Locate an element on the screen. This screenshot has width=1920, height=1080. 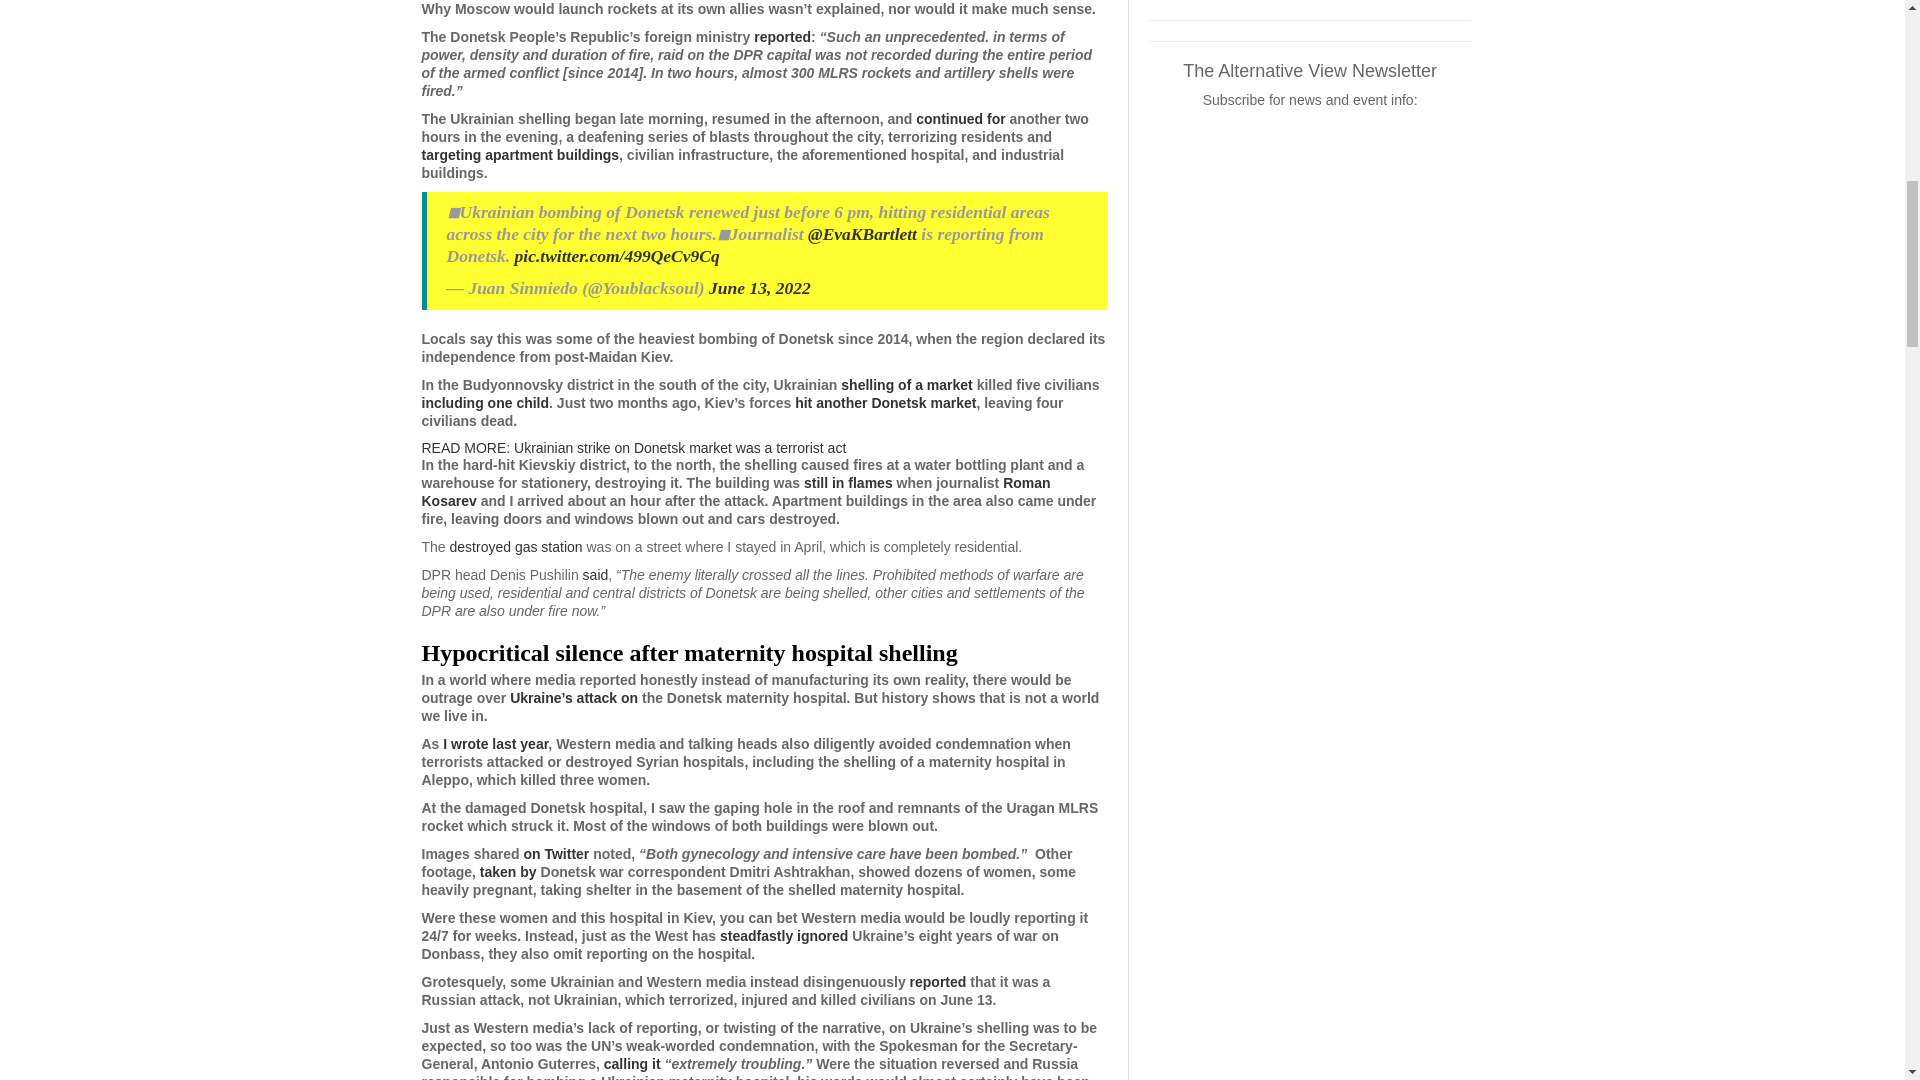
reported is located at coordinates (938, 982).